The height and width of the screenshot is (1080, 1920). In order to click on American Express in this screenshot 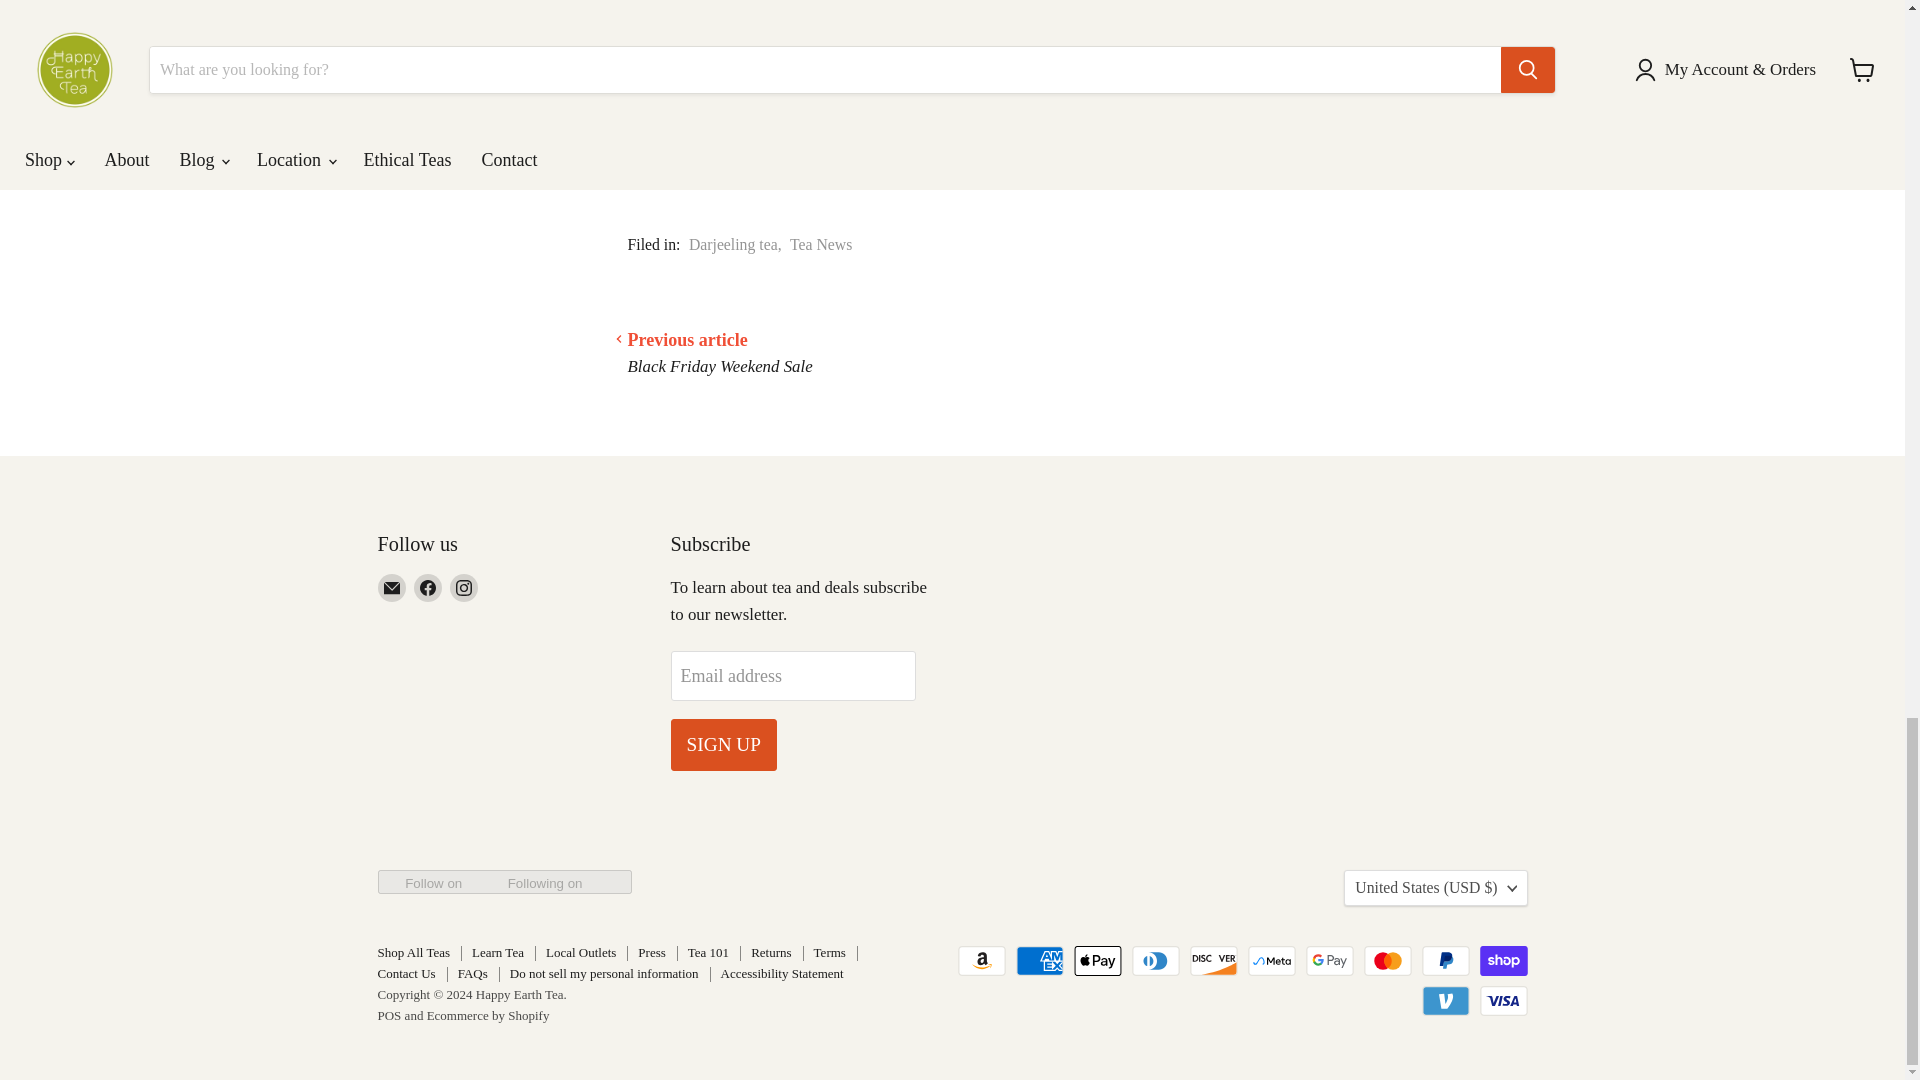, I will do `click(1039, 961)`.